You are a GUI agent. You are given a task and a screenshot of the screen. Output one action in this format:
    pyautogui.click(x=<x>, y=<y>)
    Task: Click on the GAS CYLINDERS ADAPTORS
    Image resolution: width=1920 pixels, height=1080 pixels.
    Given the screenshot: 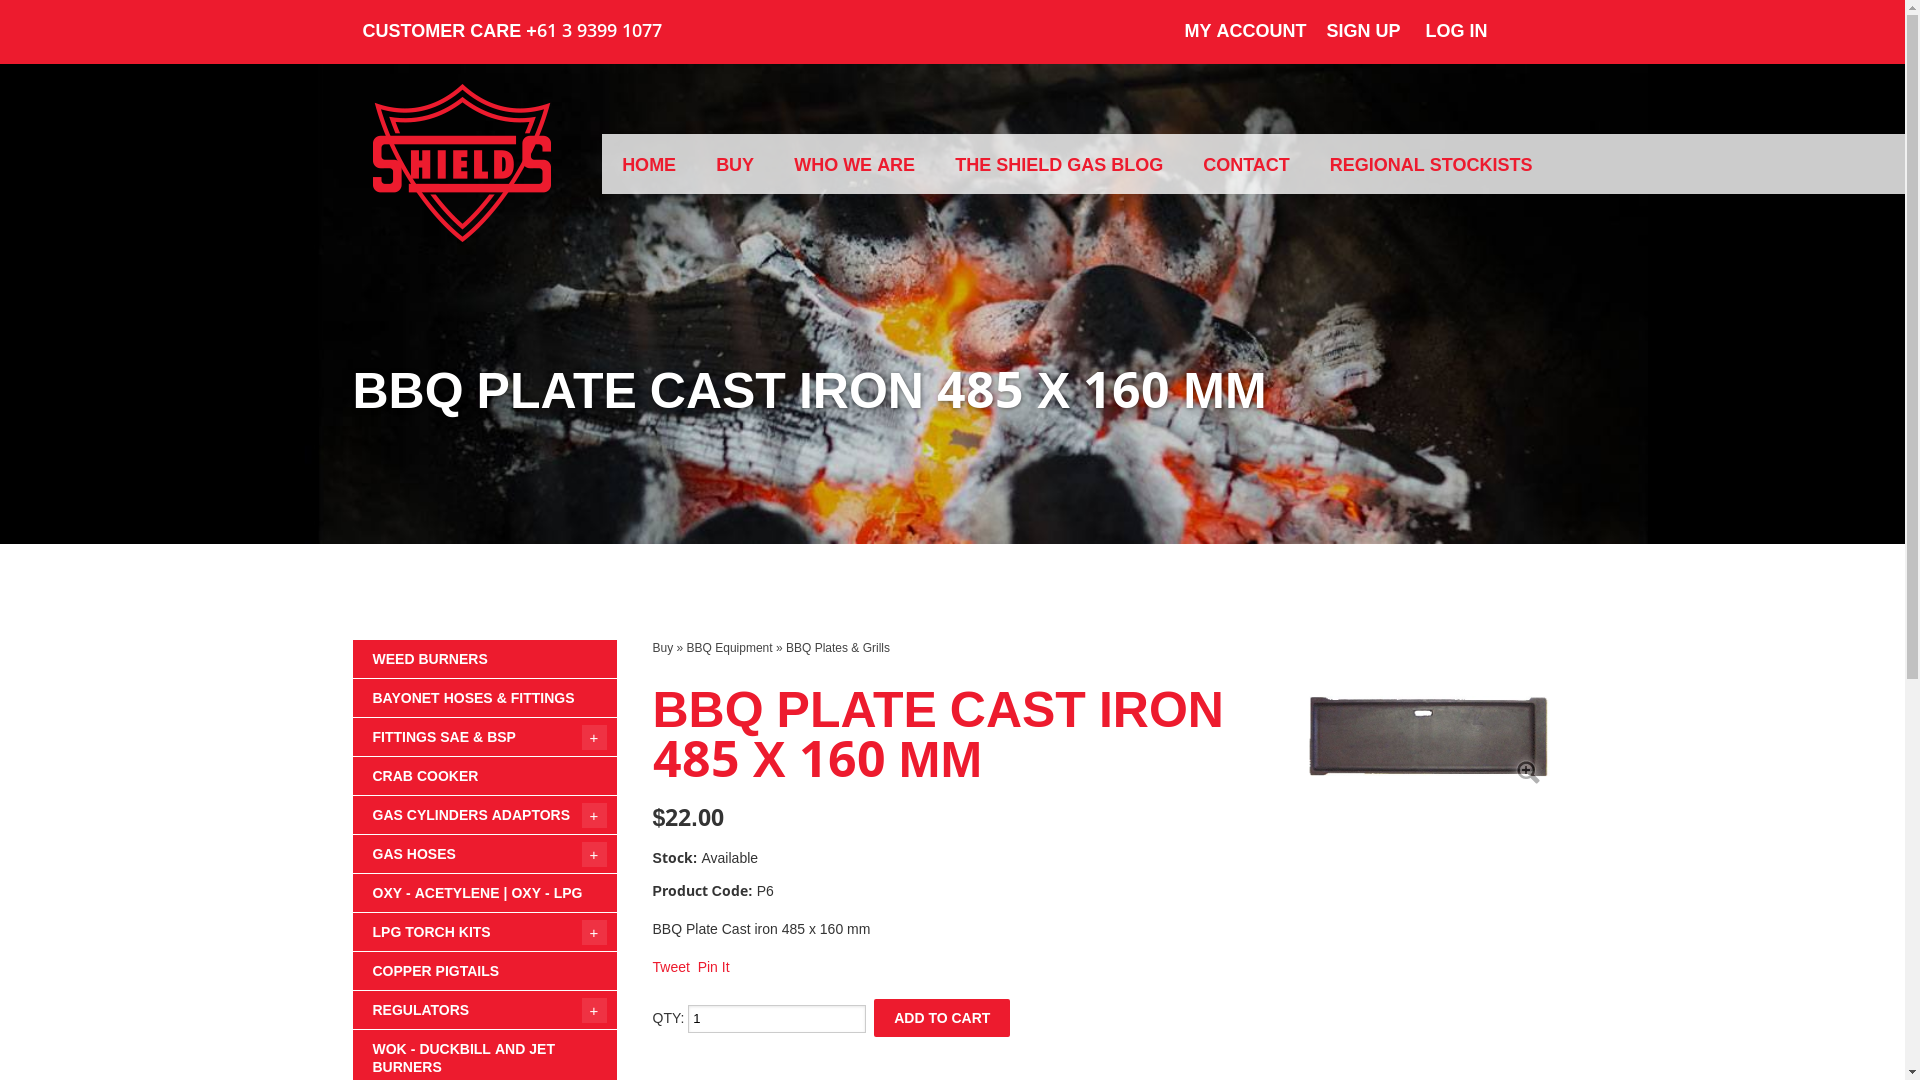 What is the action you would take?
    pyautogui.click(x=484, y=815)
    